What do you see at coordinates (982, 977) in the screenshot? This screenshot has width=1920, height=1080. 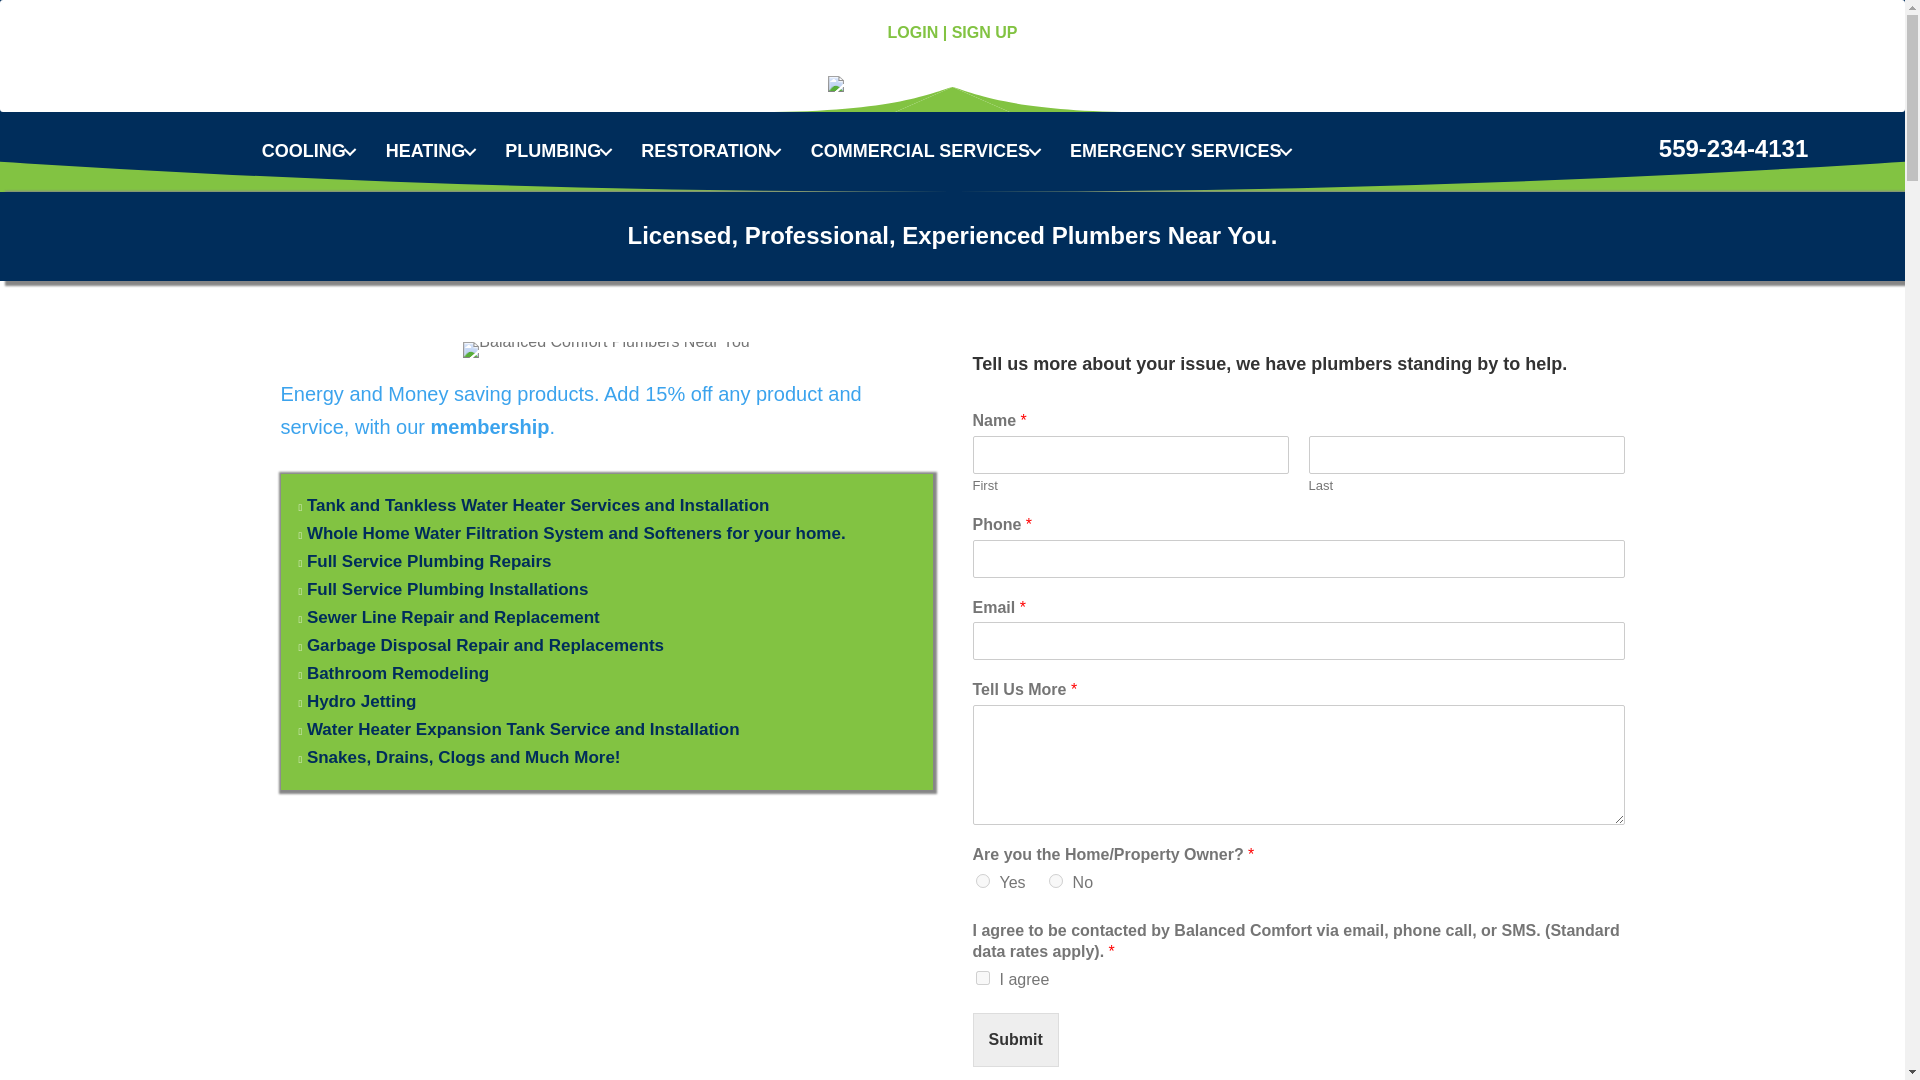 I see `I agree` at bounding box center [982, 977].